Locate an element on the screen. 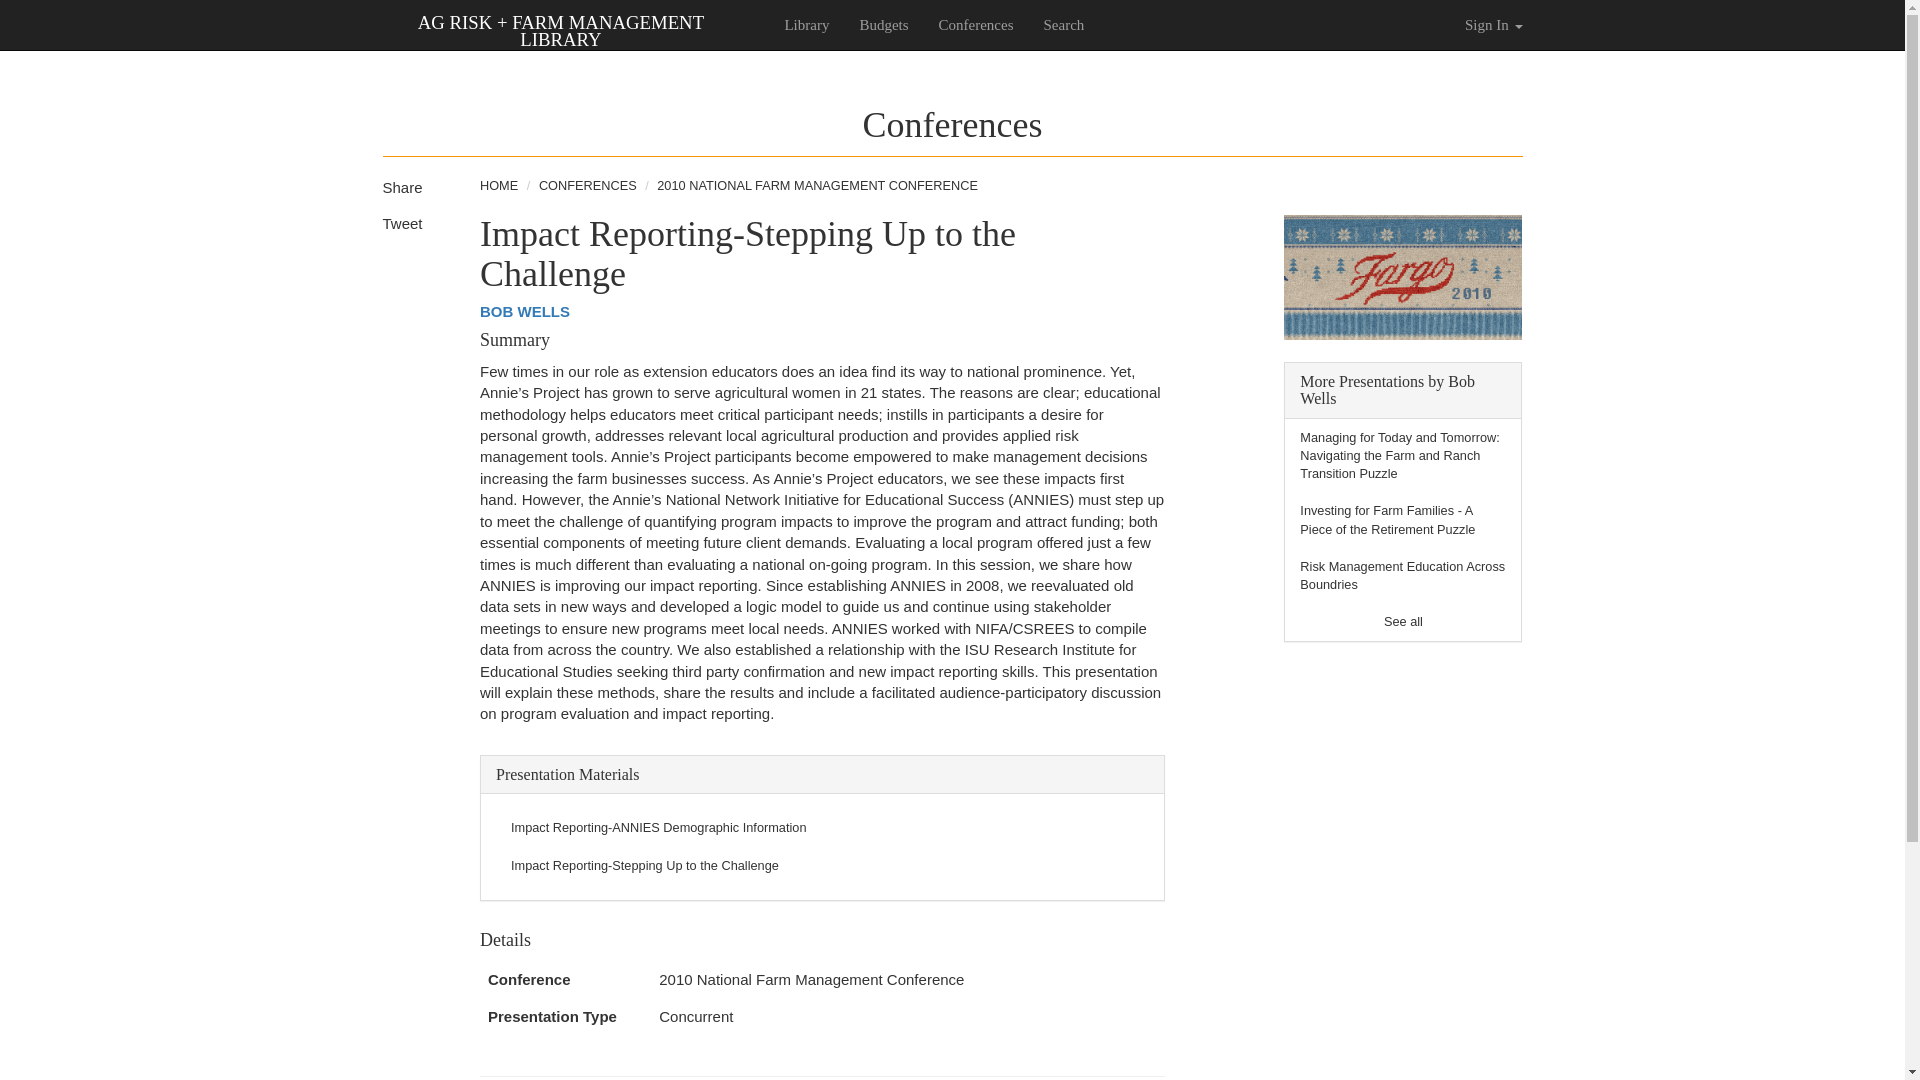 Image resolution: width=1920 pixels, height=1080 pixels. Tweet is located at coordinates (402, 223).